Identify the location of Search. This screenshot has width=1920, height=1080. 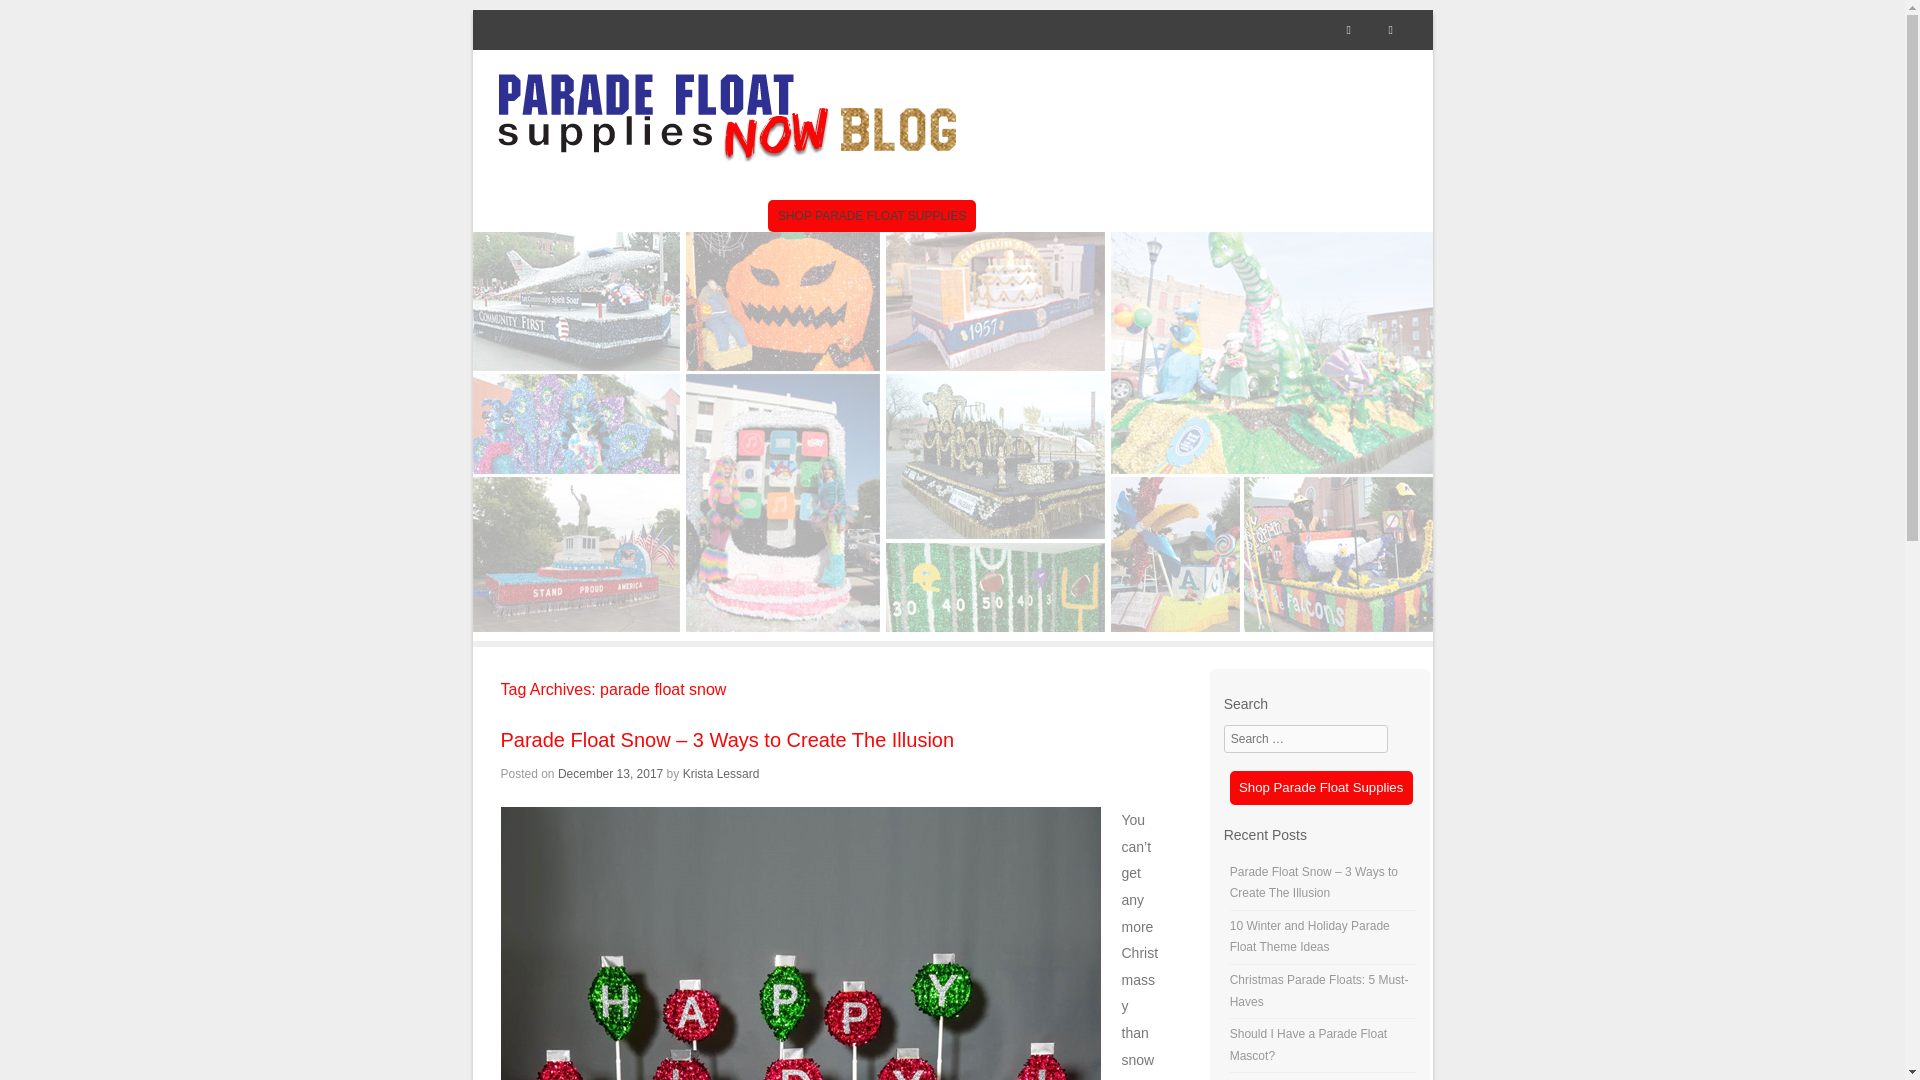
(44, 23).